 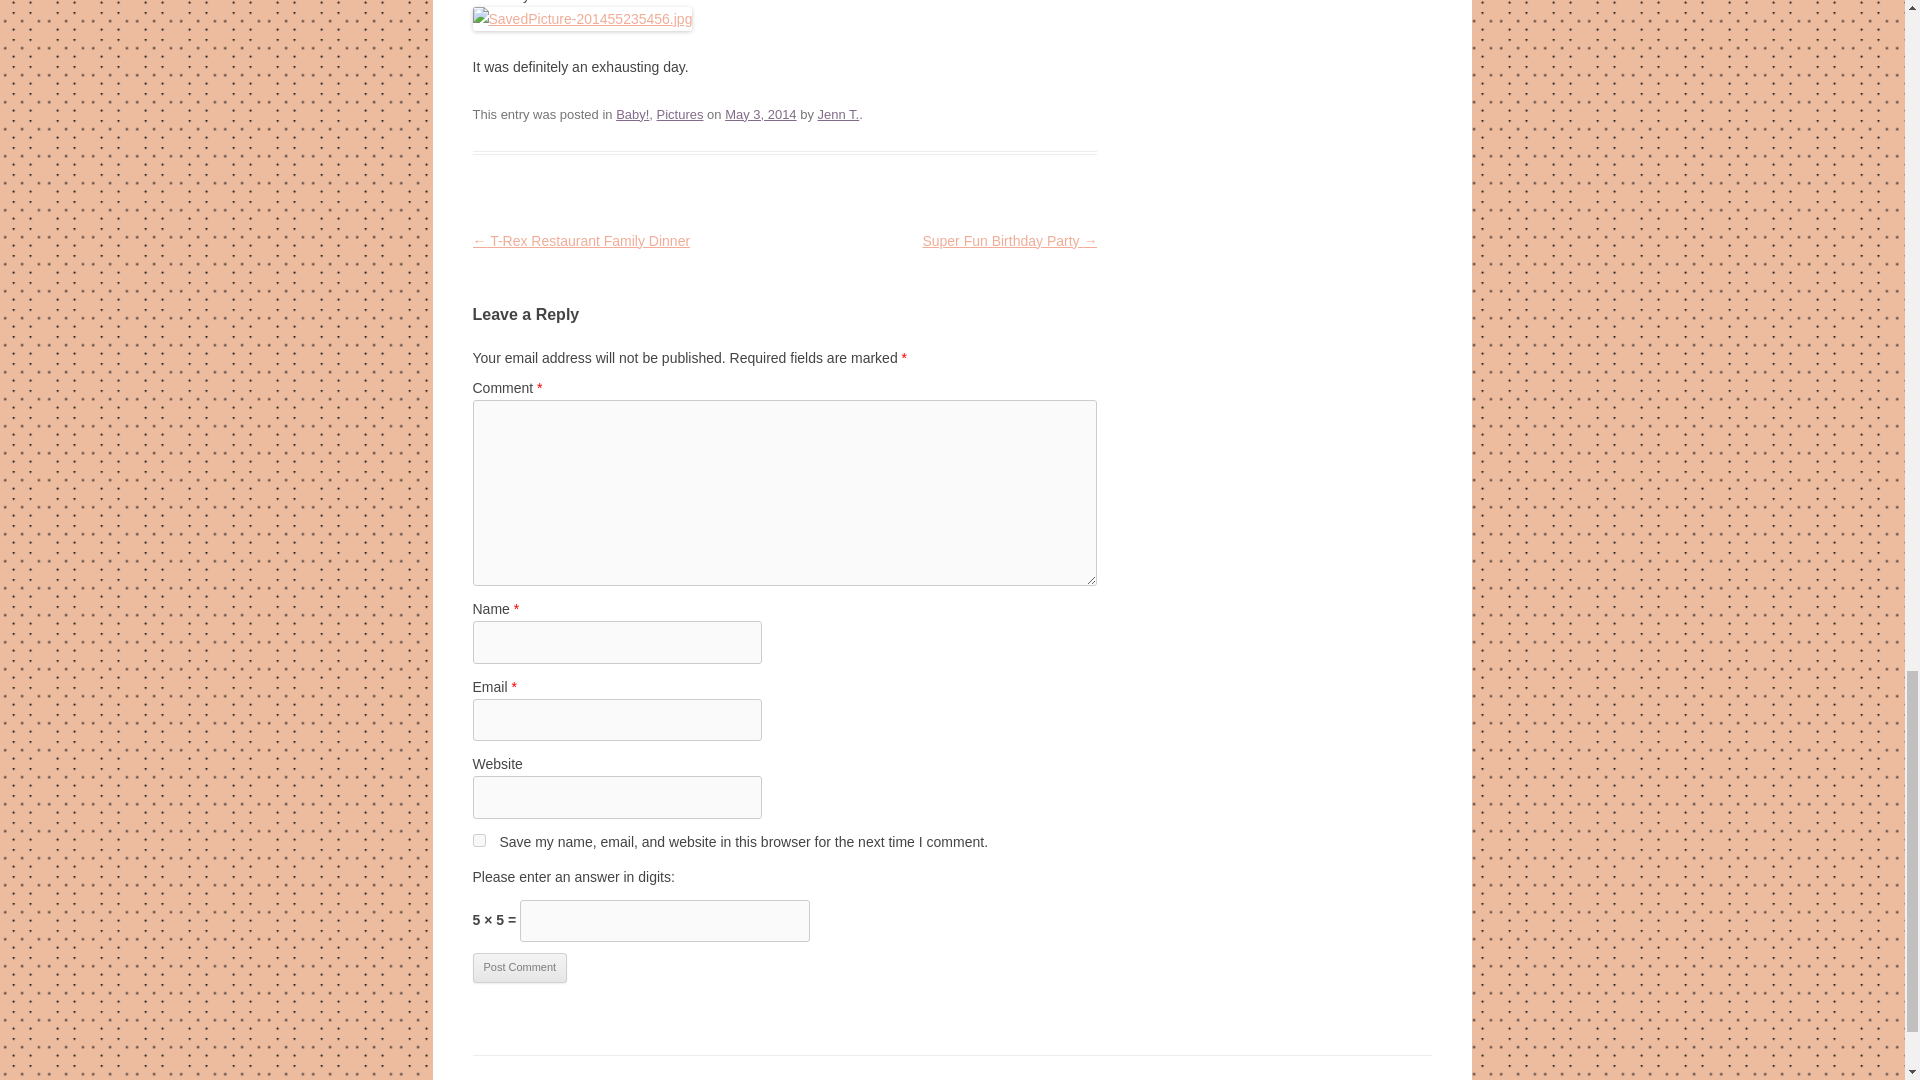 What do you see at coordinates (632, 114) in the screenshot?
I see `Baby!` at bounding box center [632, 114].